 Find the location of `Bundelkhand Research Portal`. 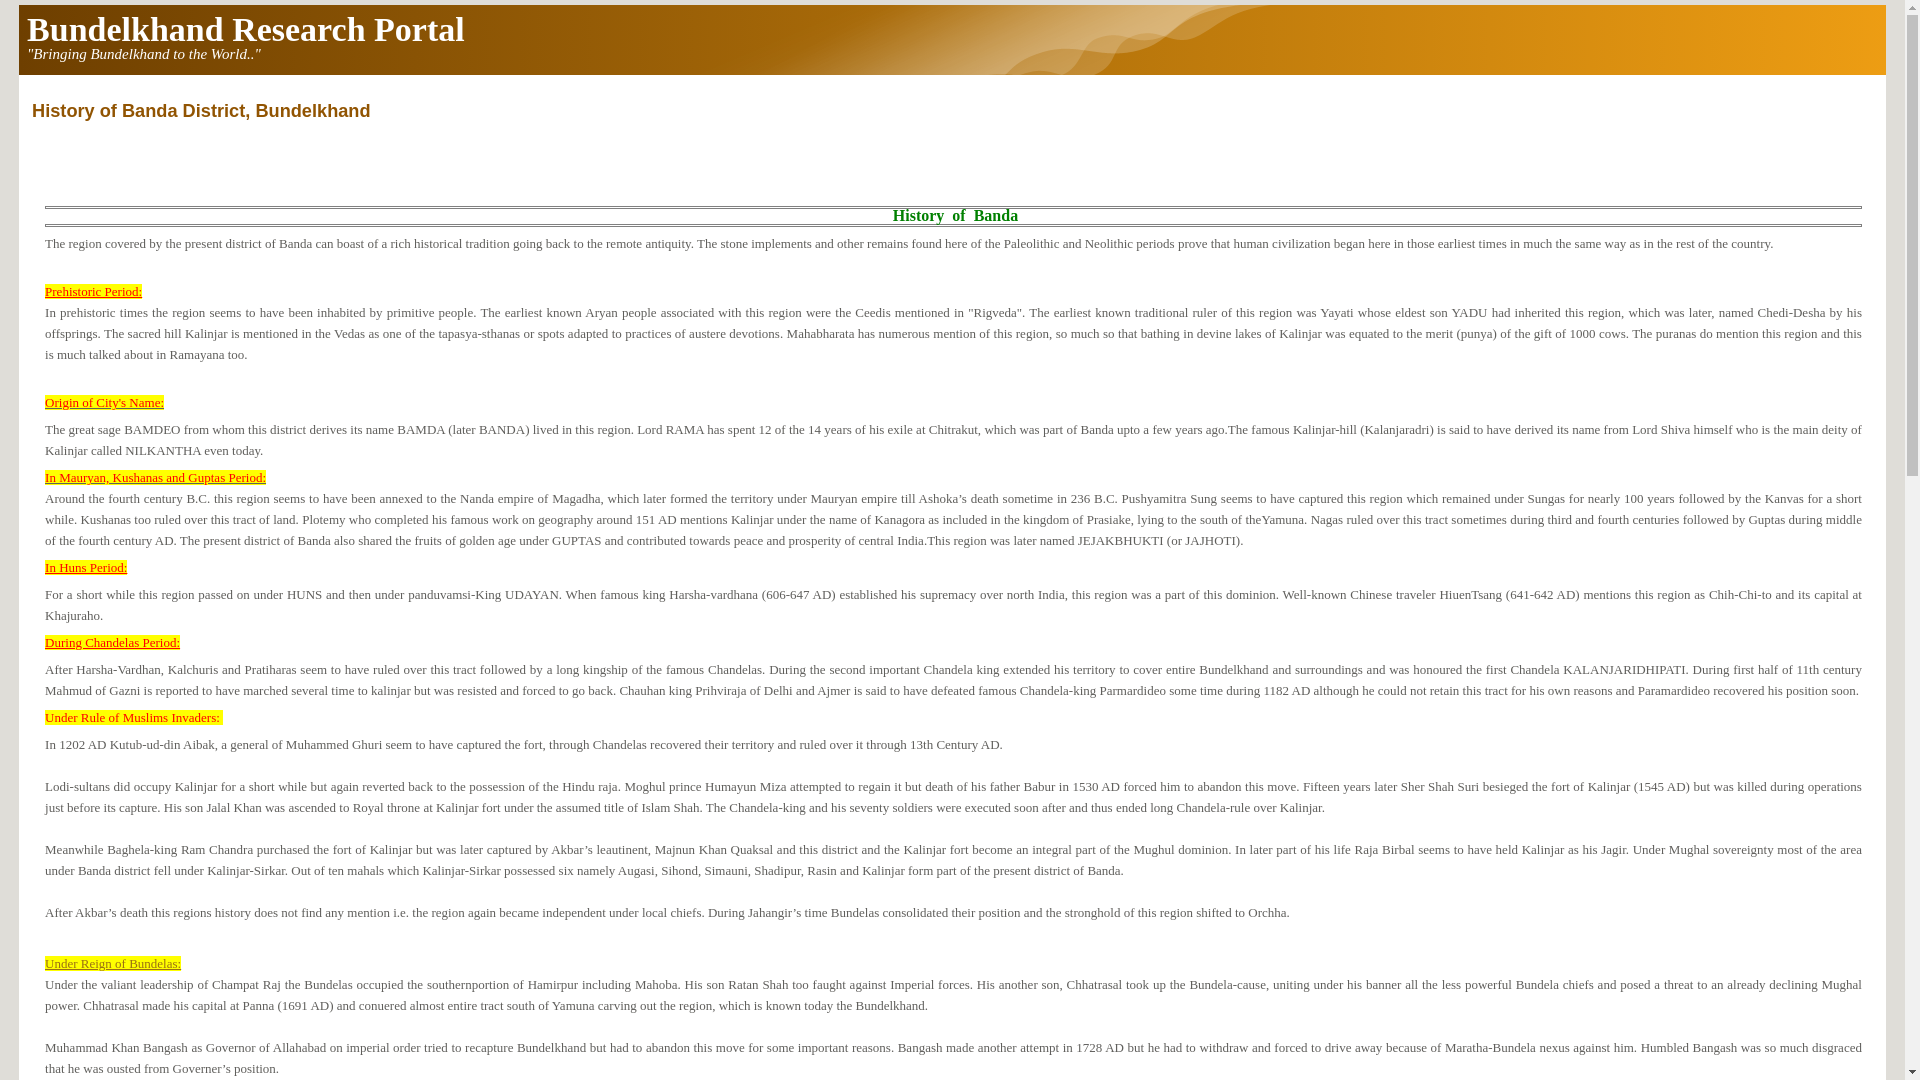

Bundelkhand Research Portal is located at coordinates (245, 28).